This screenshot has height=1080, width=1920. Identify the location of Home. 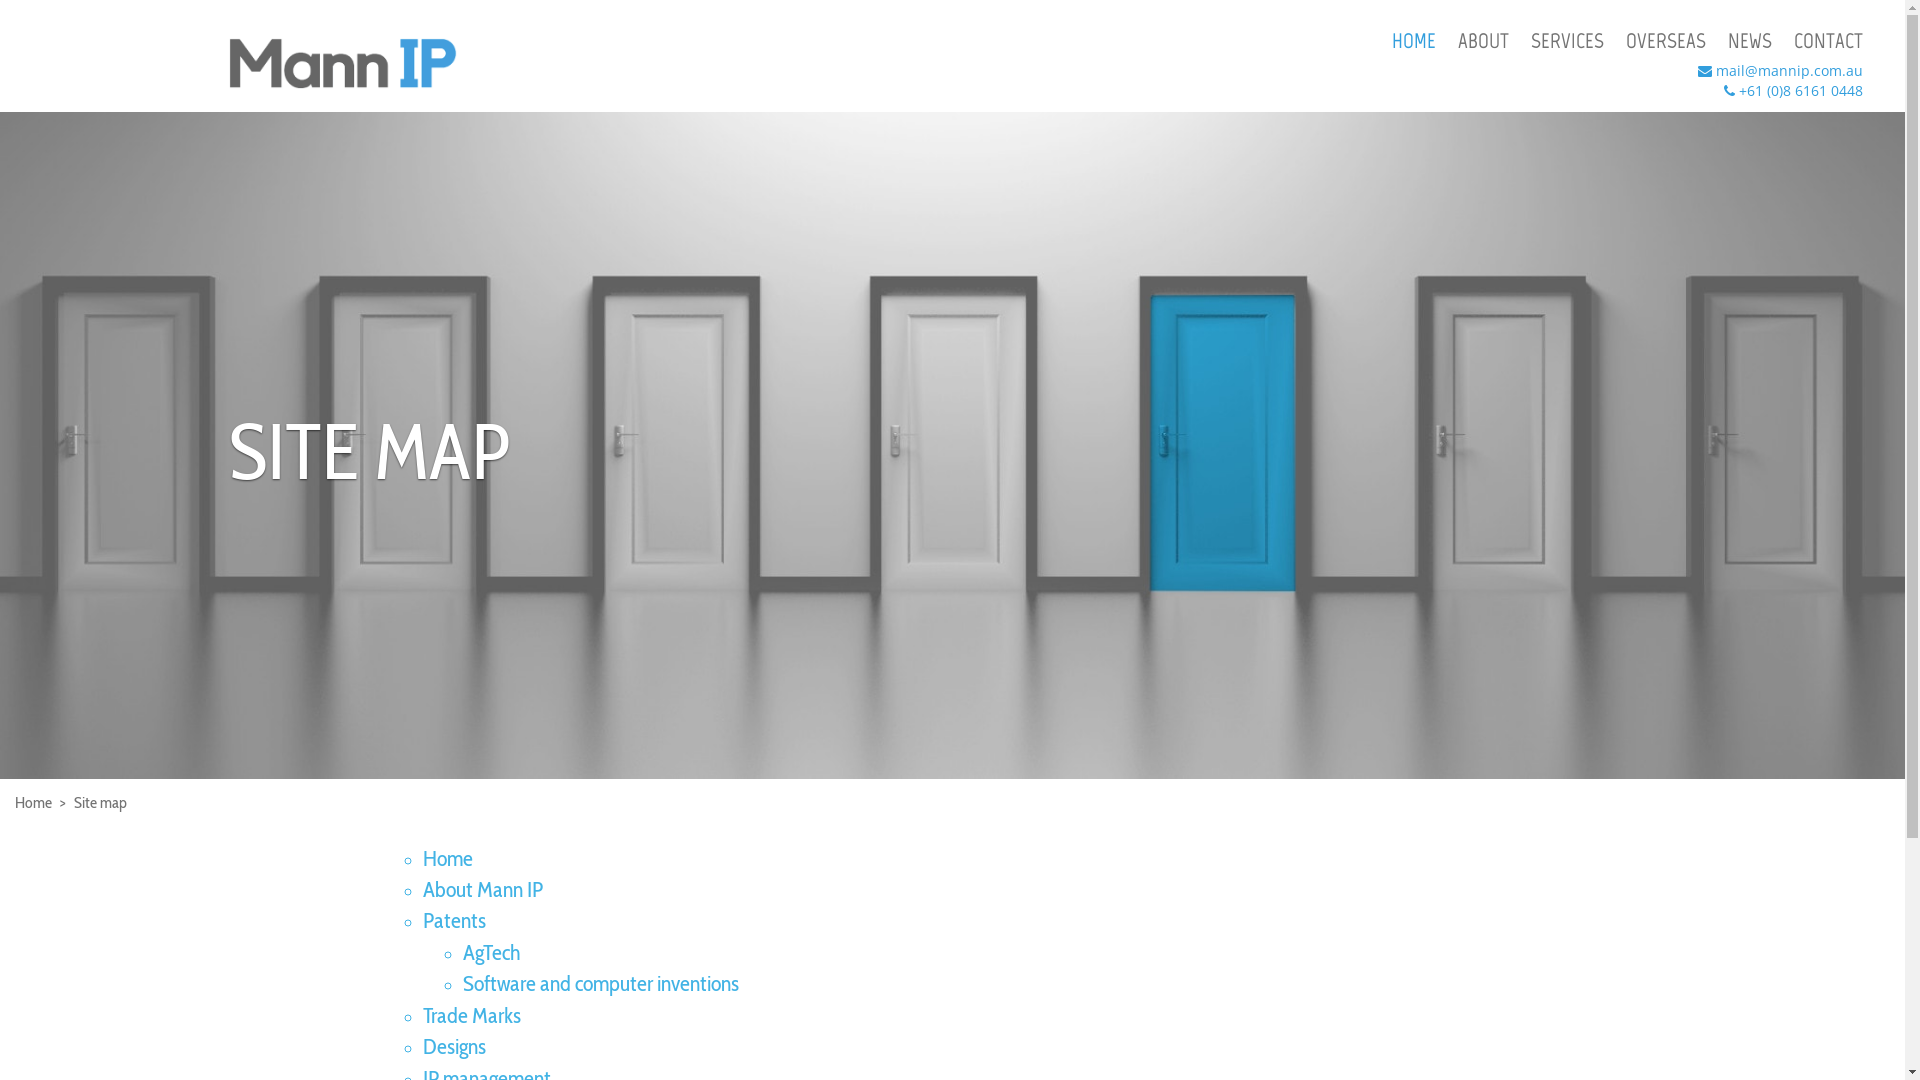
(34, 802).